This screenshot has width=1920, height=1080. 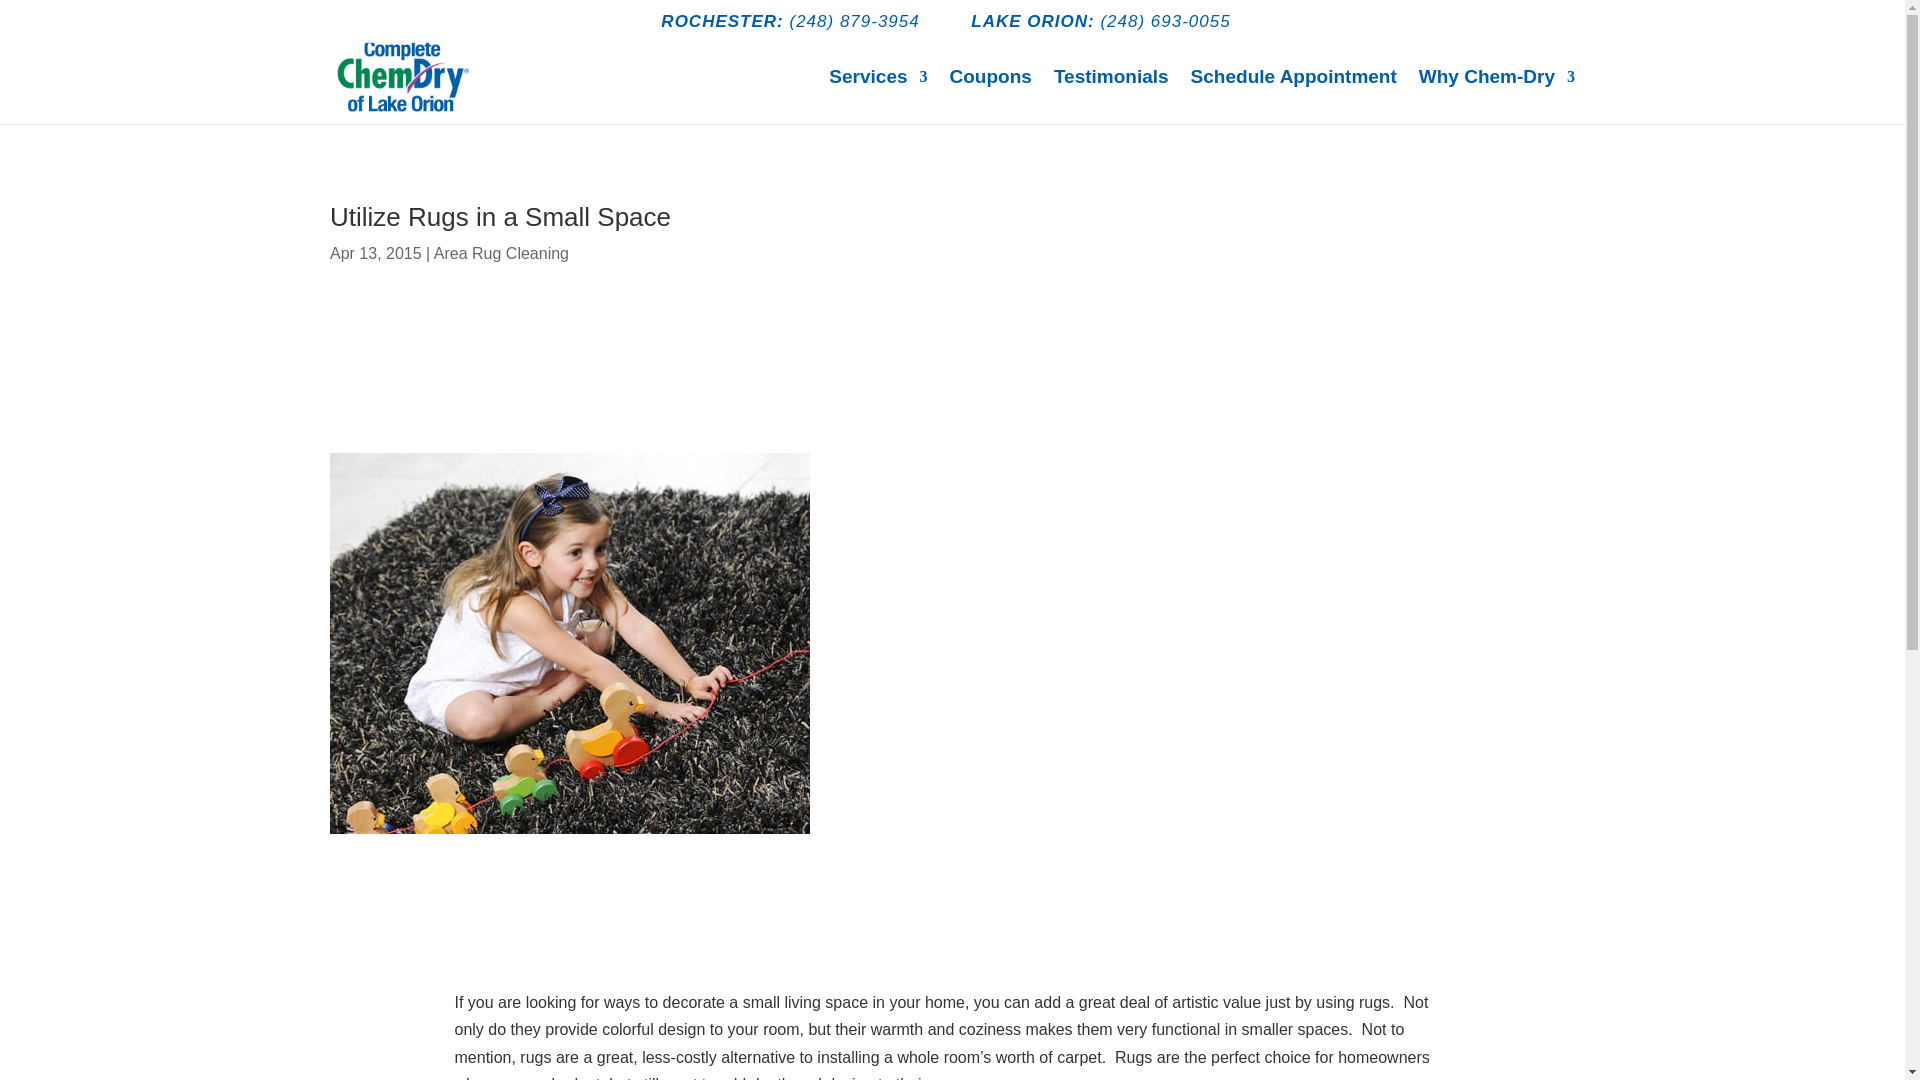 I want to click on Cleaning Services, so click(x=878, y=97).